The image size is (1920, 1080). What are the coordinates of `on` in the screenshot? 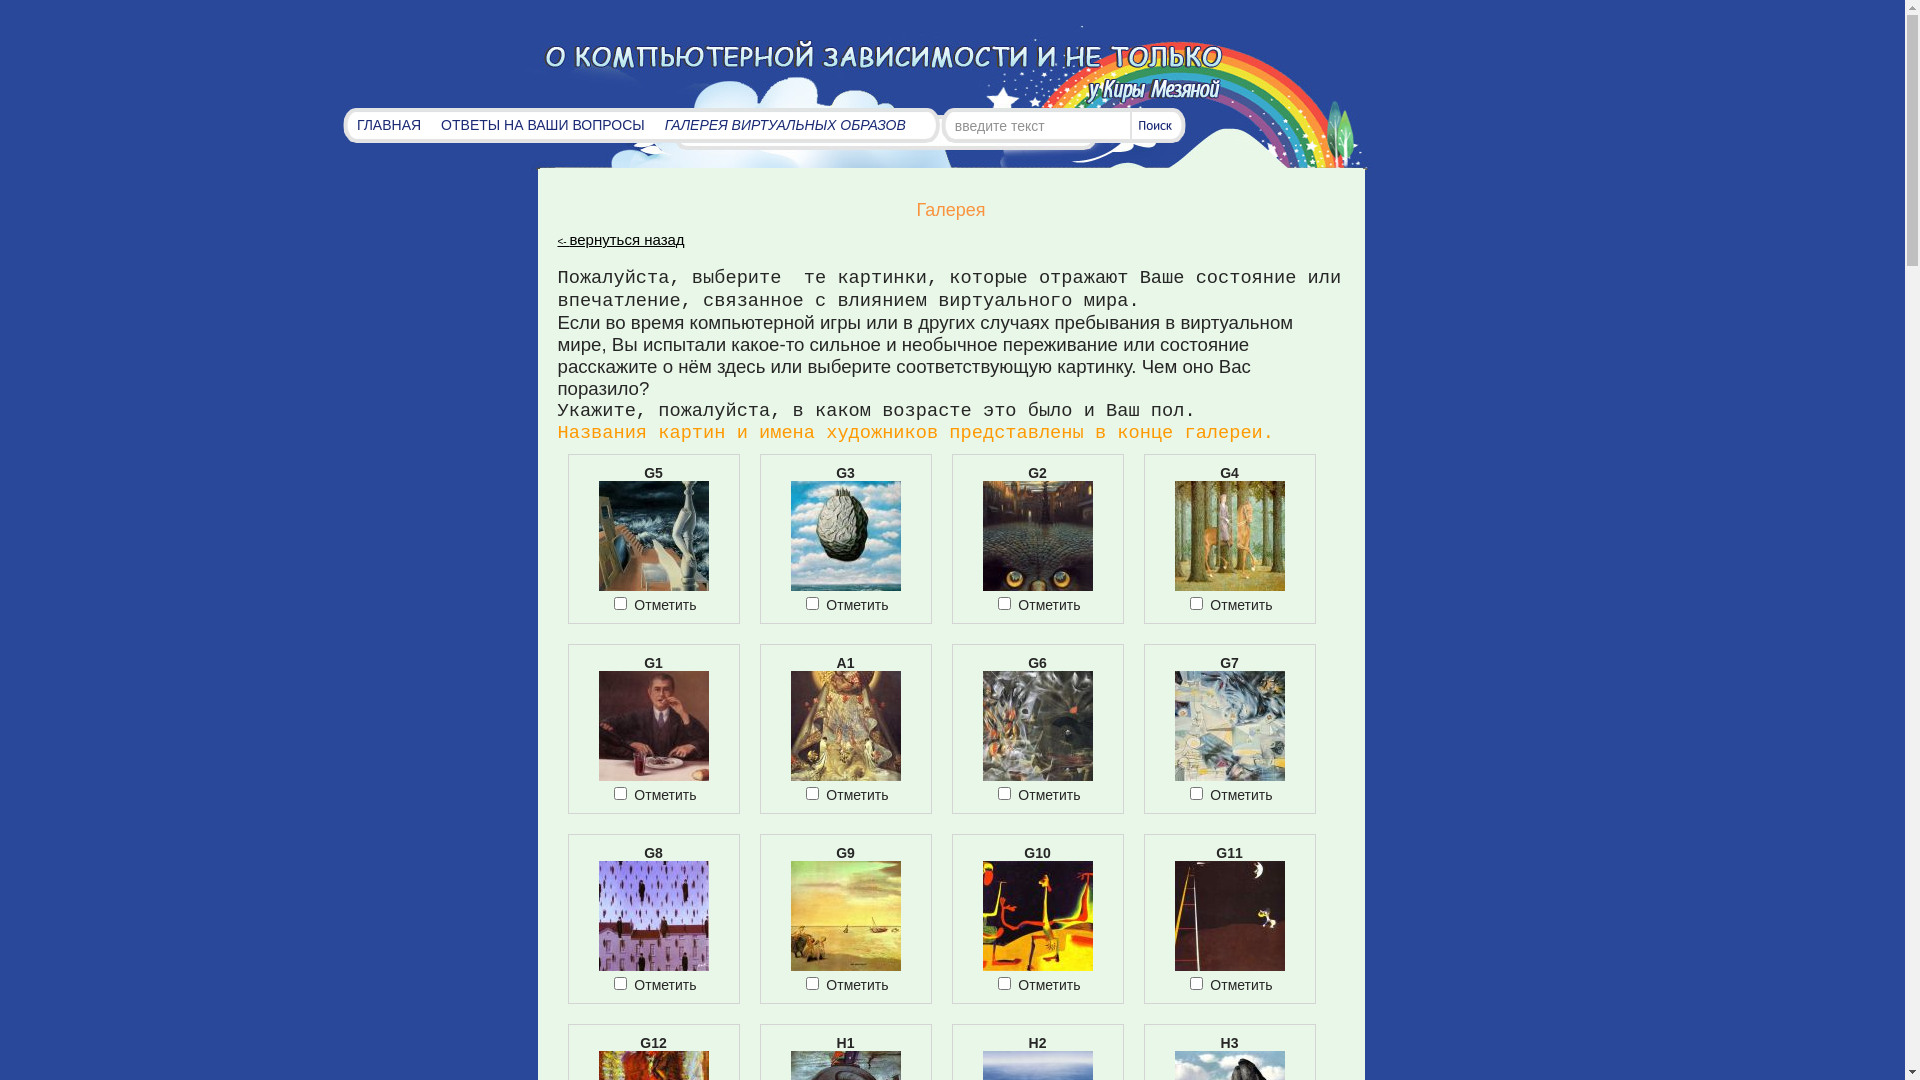 It's located at (620, 604).